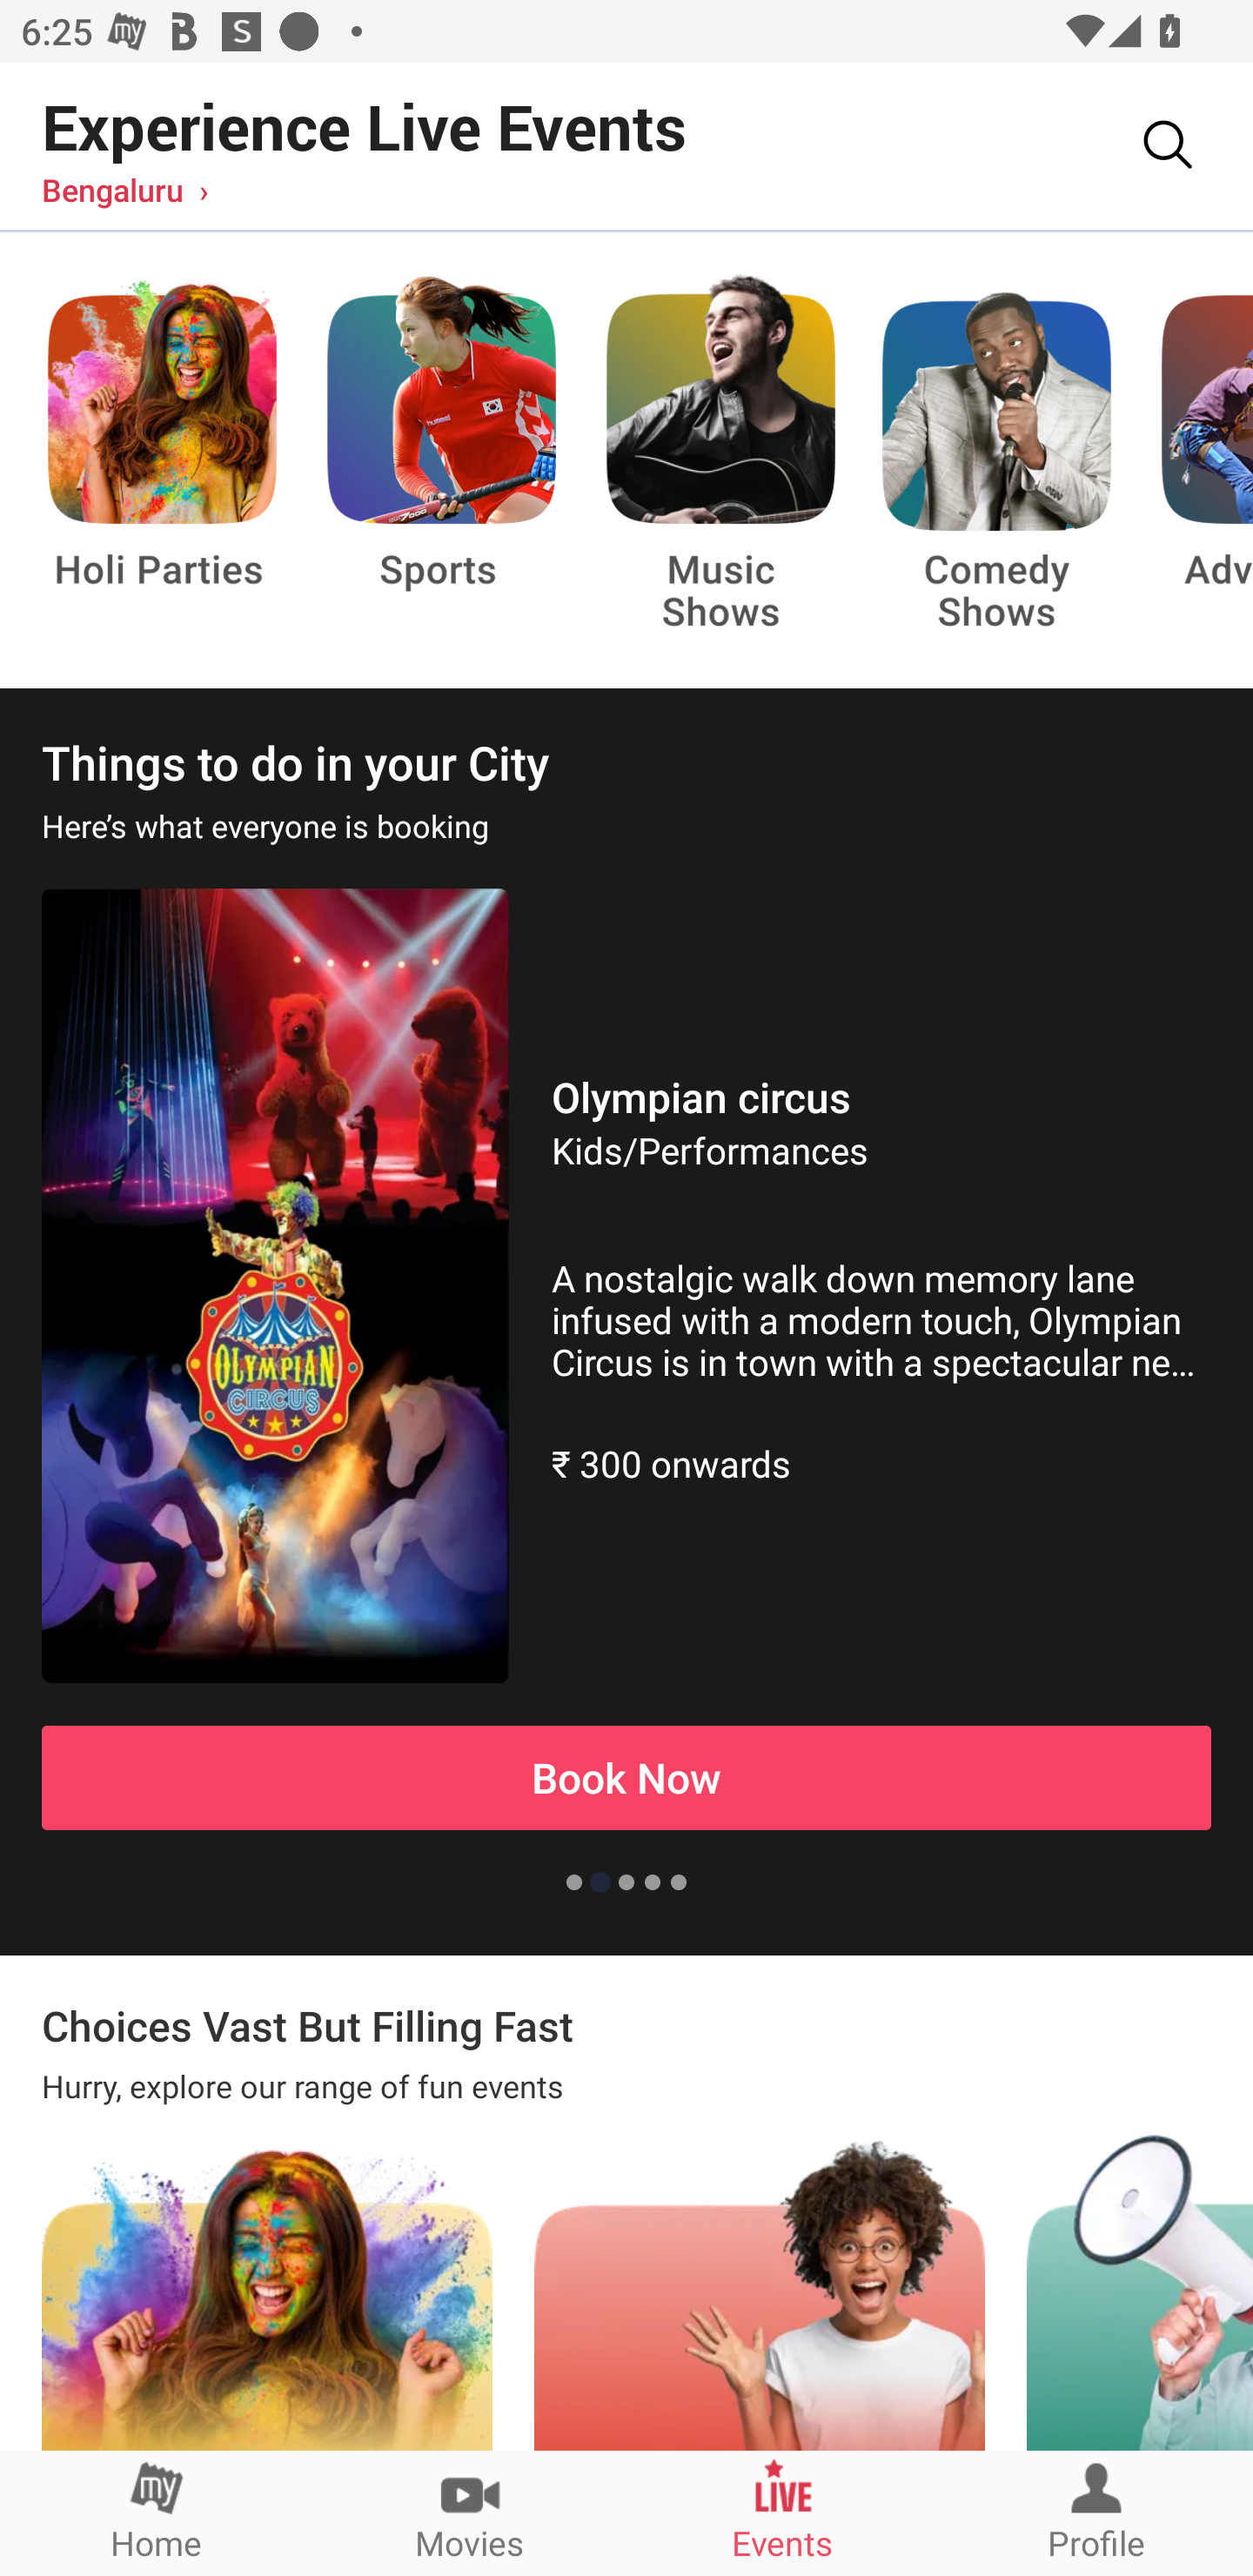 The width and height of the screenshot is (1253, 2576). What do you see at coordinates (1096, 2512) in the screenshot?
I see `Profile` at bounding box center [1096, 2512].